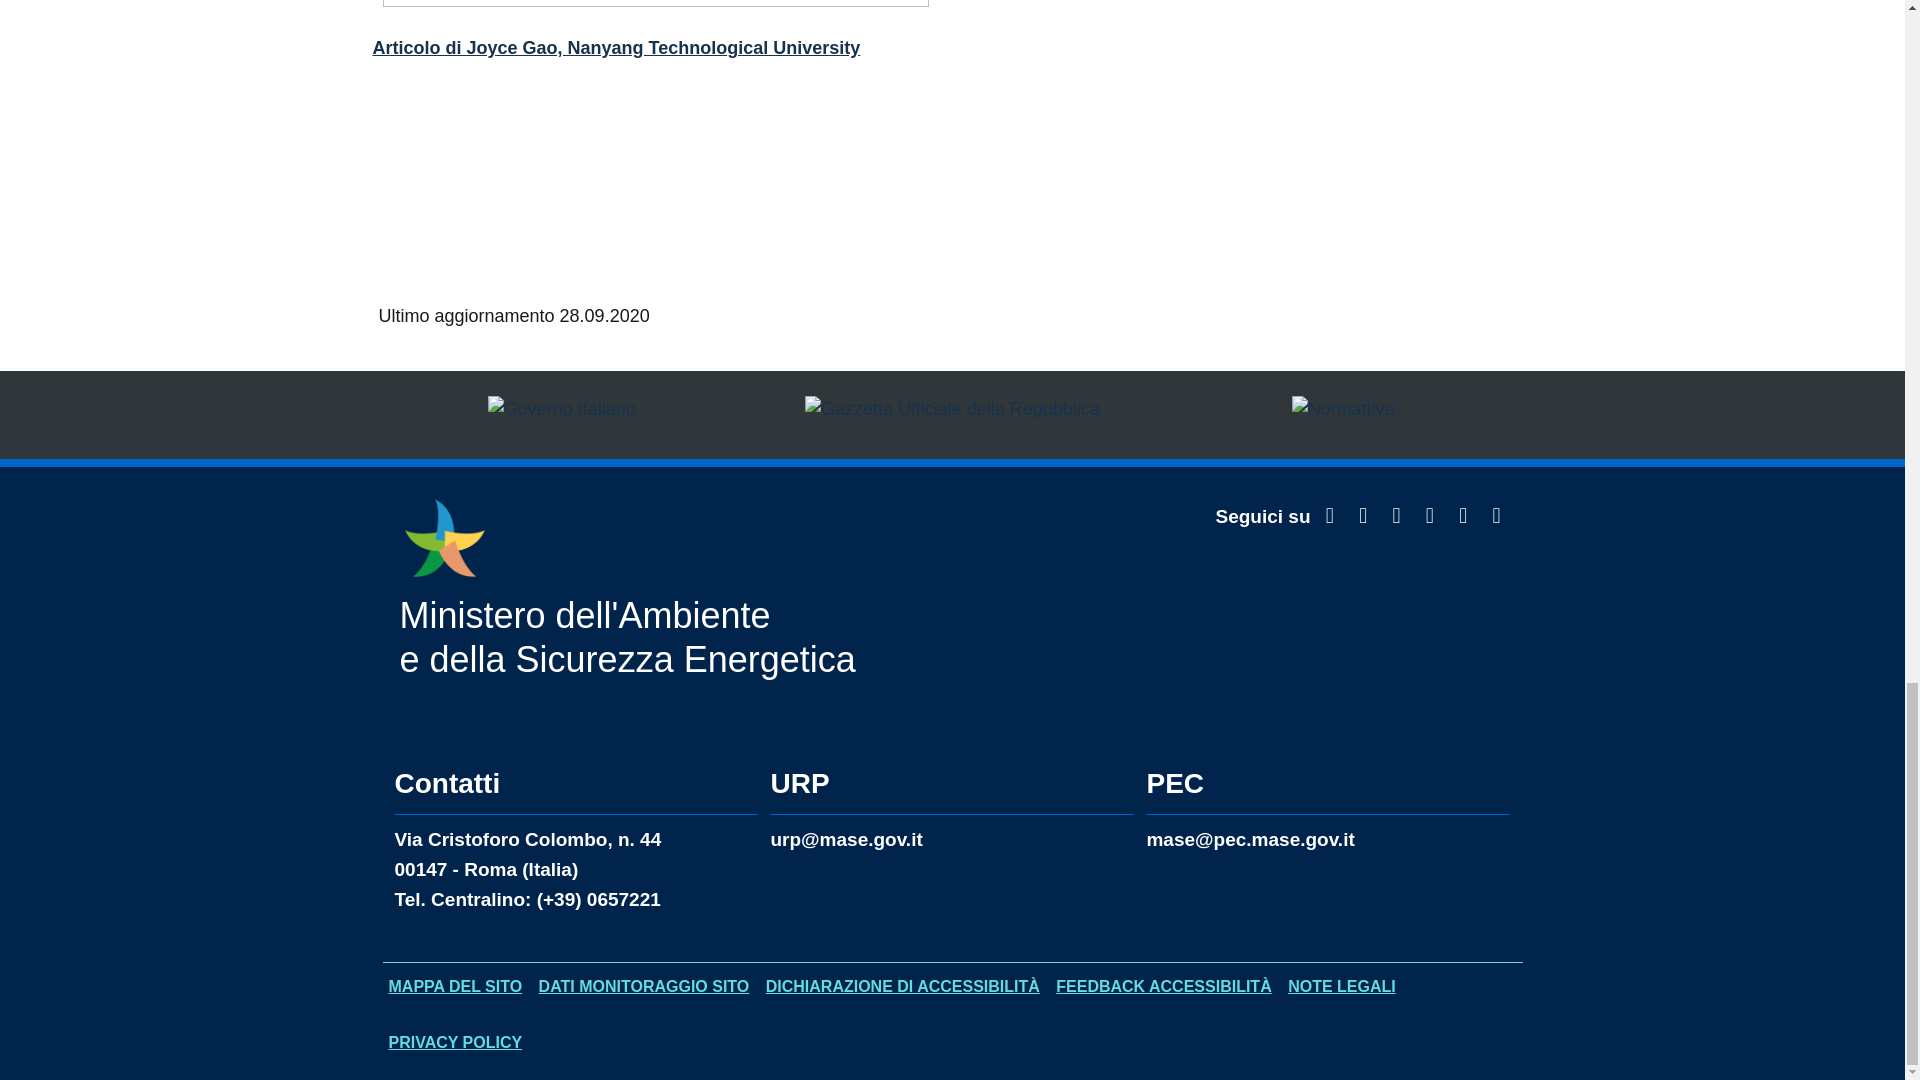  What do you see at coordinates (1330, 517) in the screenshot?
I see `Twitter MASE` at bounding box center [1330, 517].